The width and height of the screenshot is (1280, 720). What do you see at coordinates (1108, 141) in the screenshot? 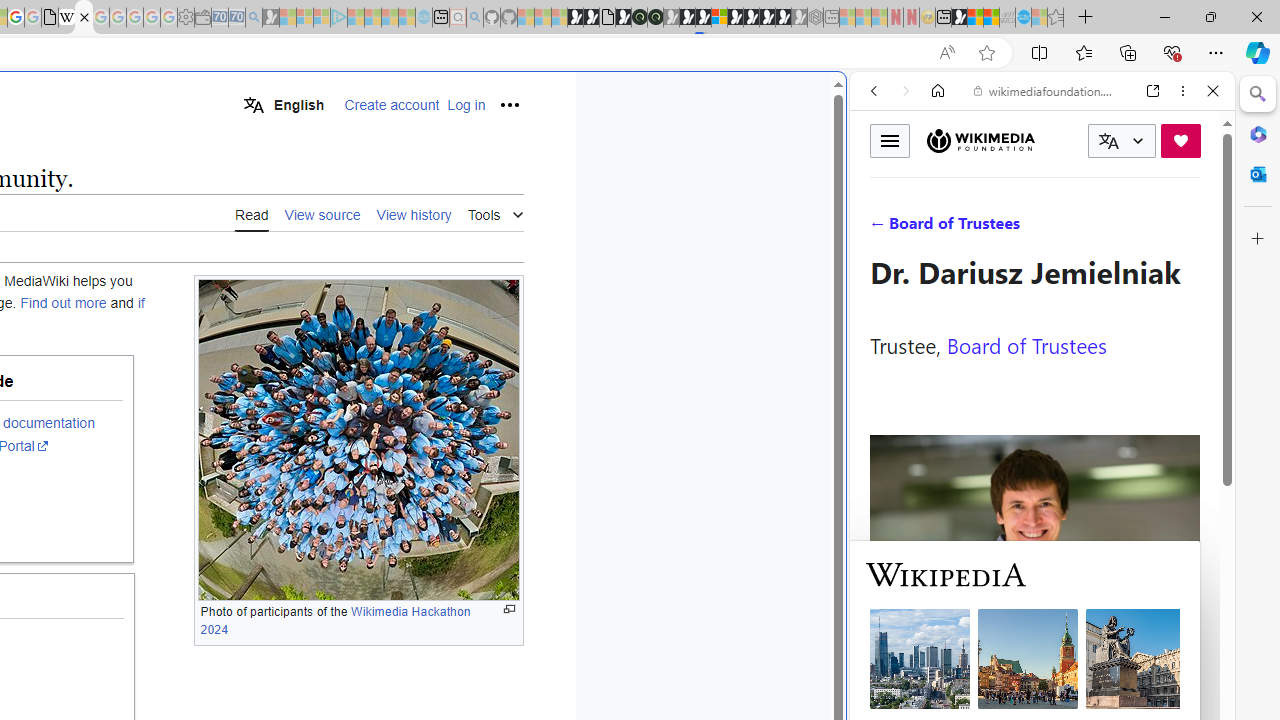
I see `Class: i icon icon-translate language-switcher__icon` at bounding box center [1108, 141].